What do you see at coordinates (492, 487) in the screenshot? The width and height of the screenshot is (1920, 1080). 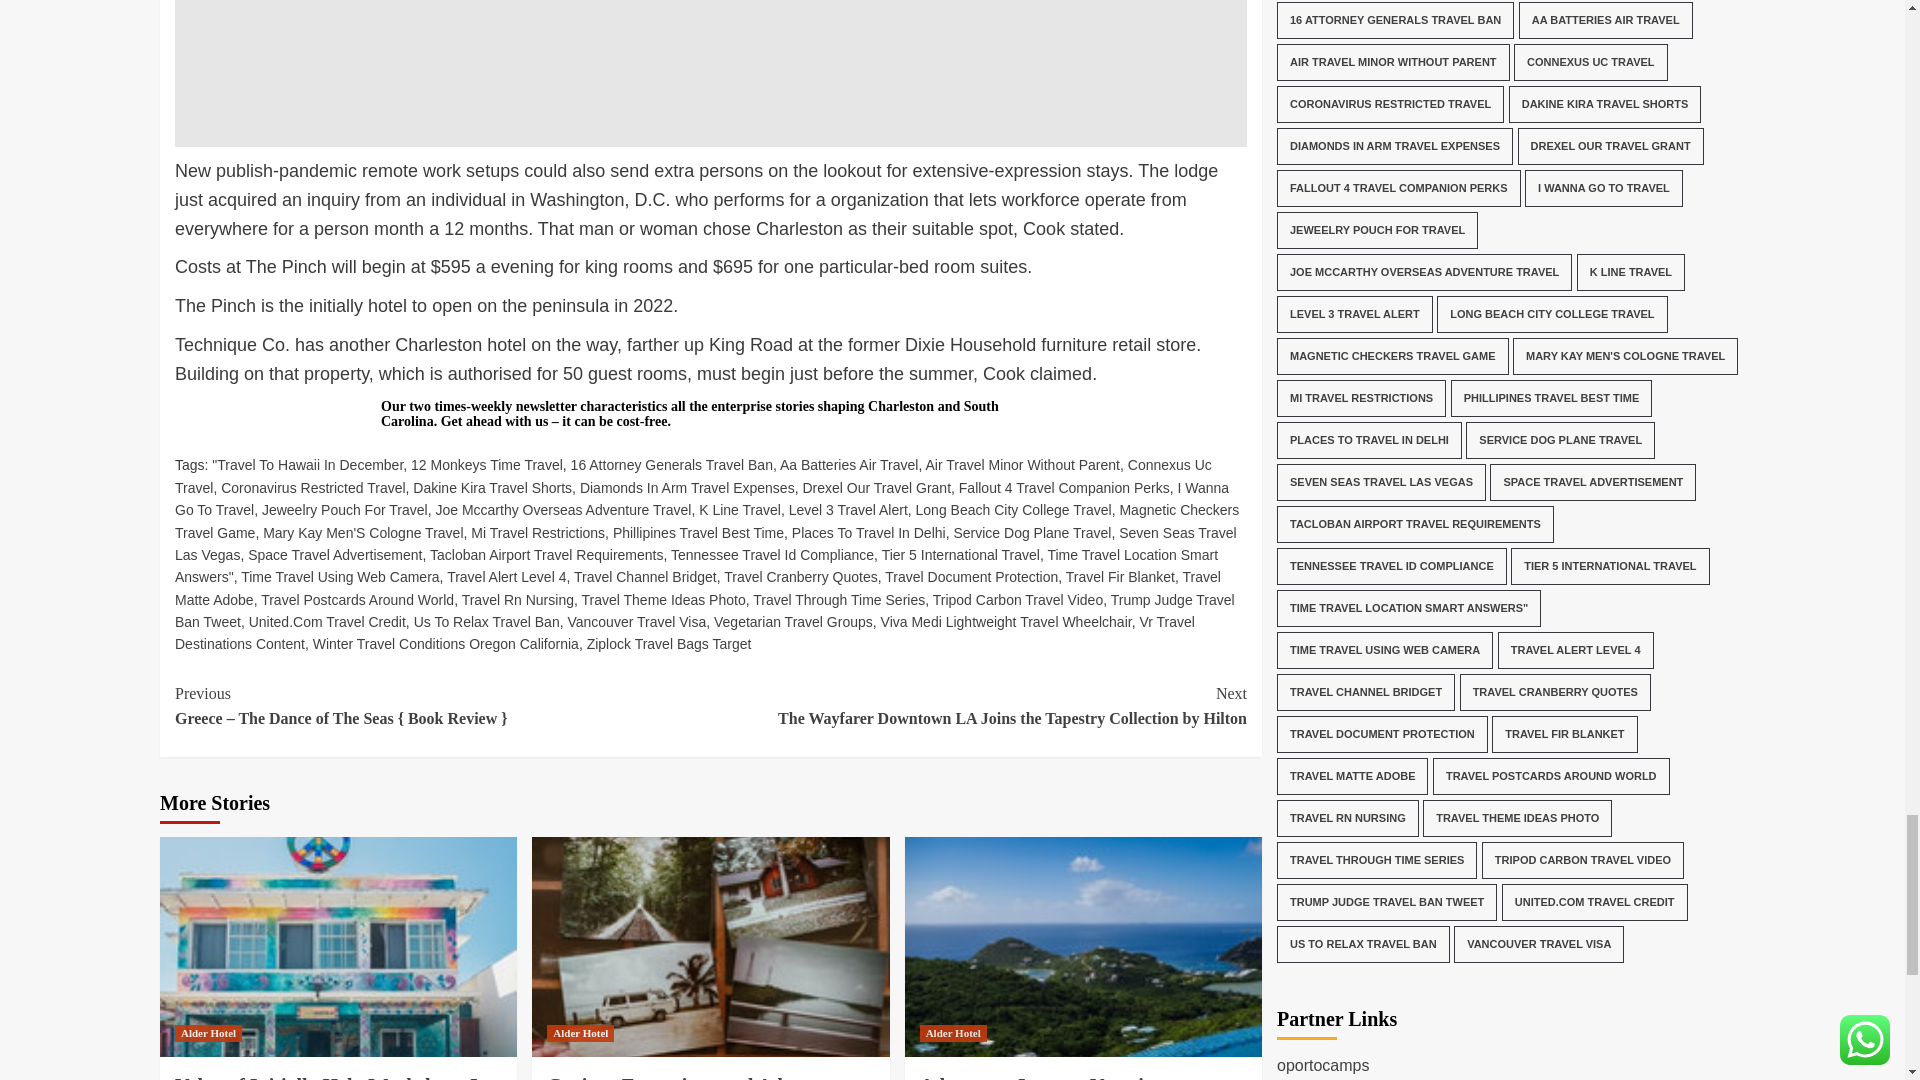 I see `Dakine Kira Travel Shorts` at bounding box center [492, 487].